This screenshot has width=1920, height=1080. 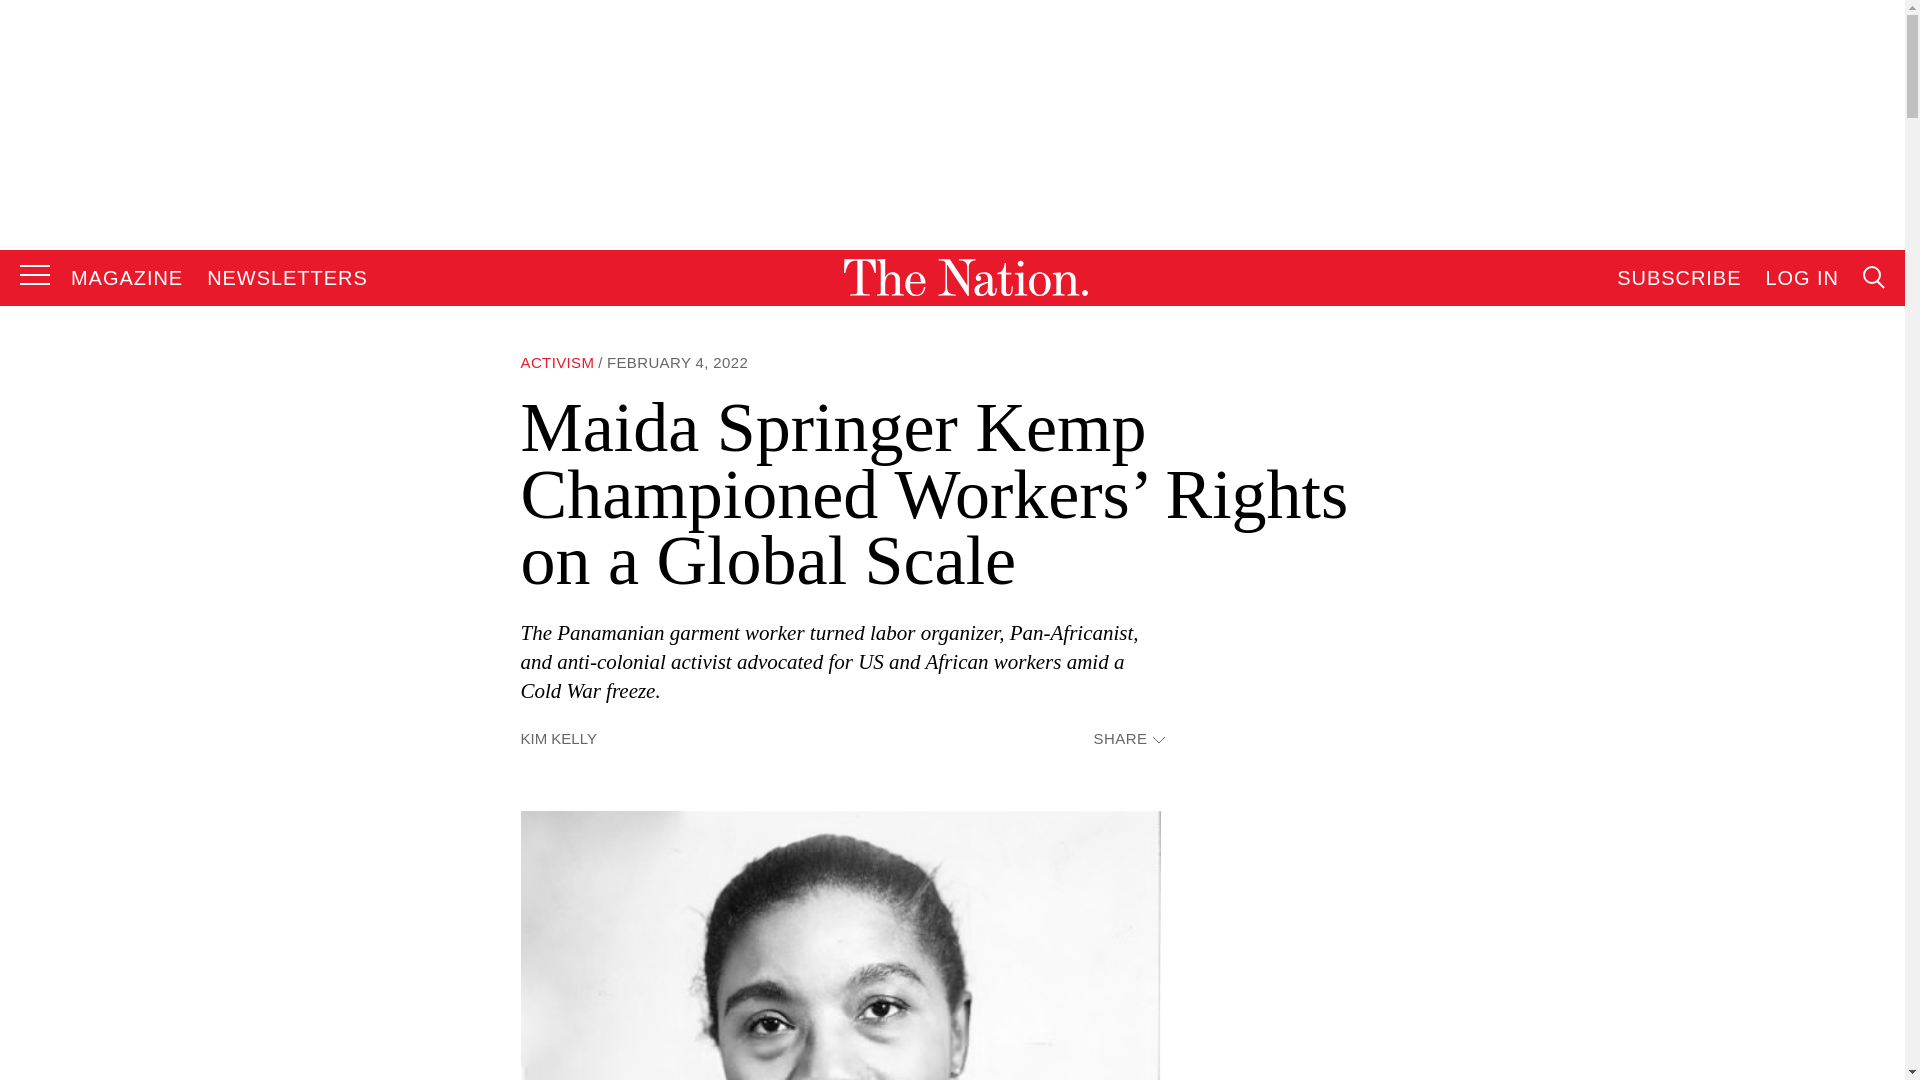 I want to click on maida-springer-kemp-tumblr, so click(x=840, y=946).